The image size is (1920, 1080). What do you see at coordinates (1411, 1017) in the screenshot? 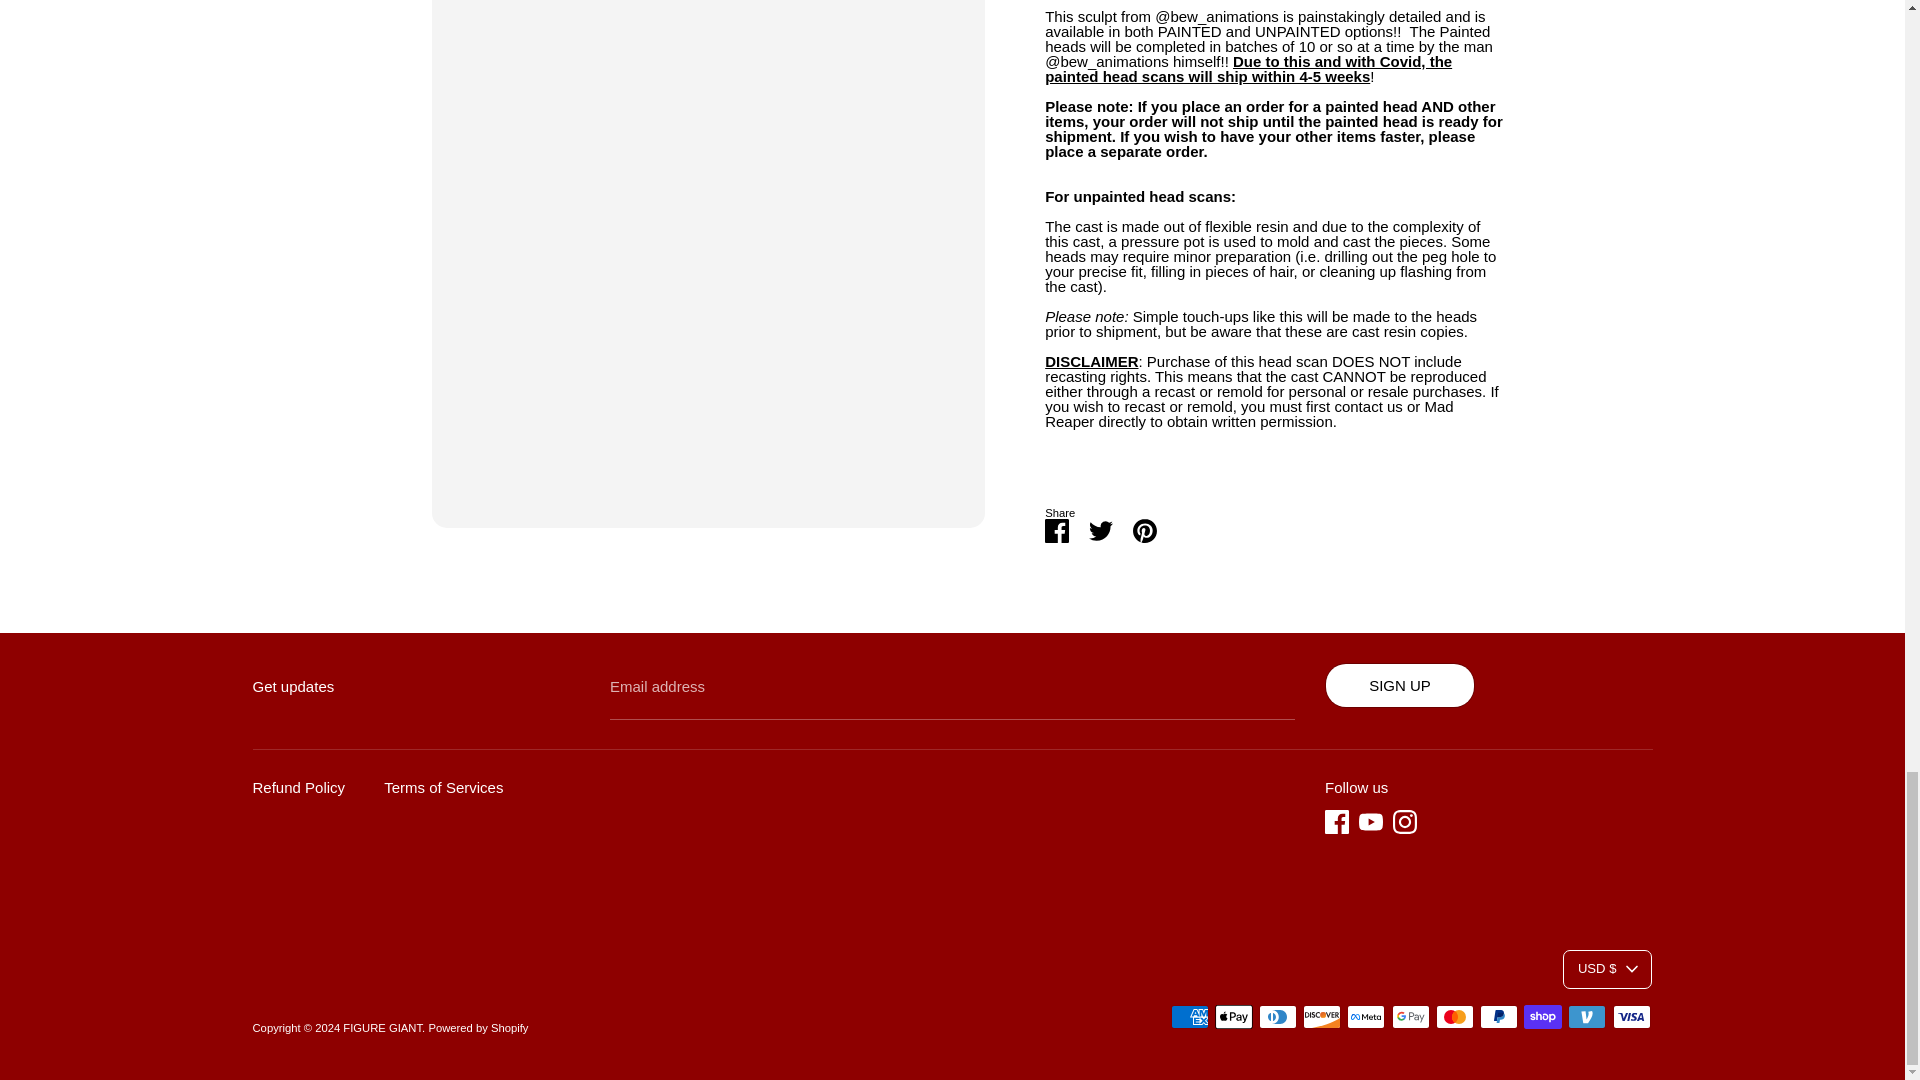
I see `Google Pay` at bounding box center [1411, 1017].